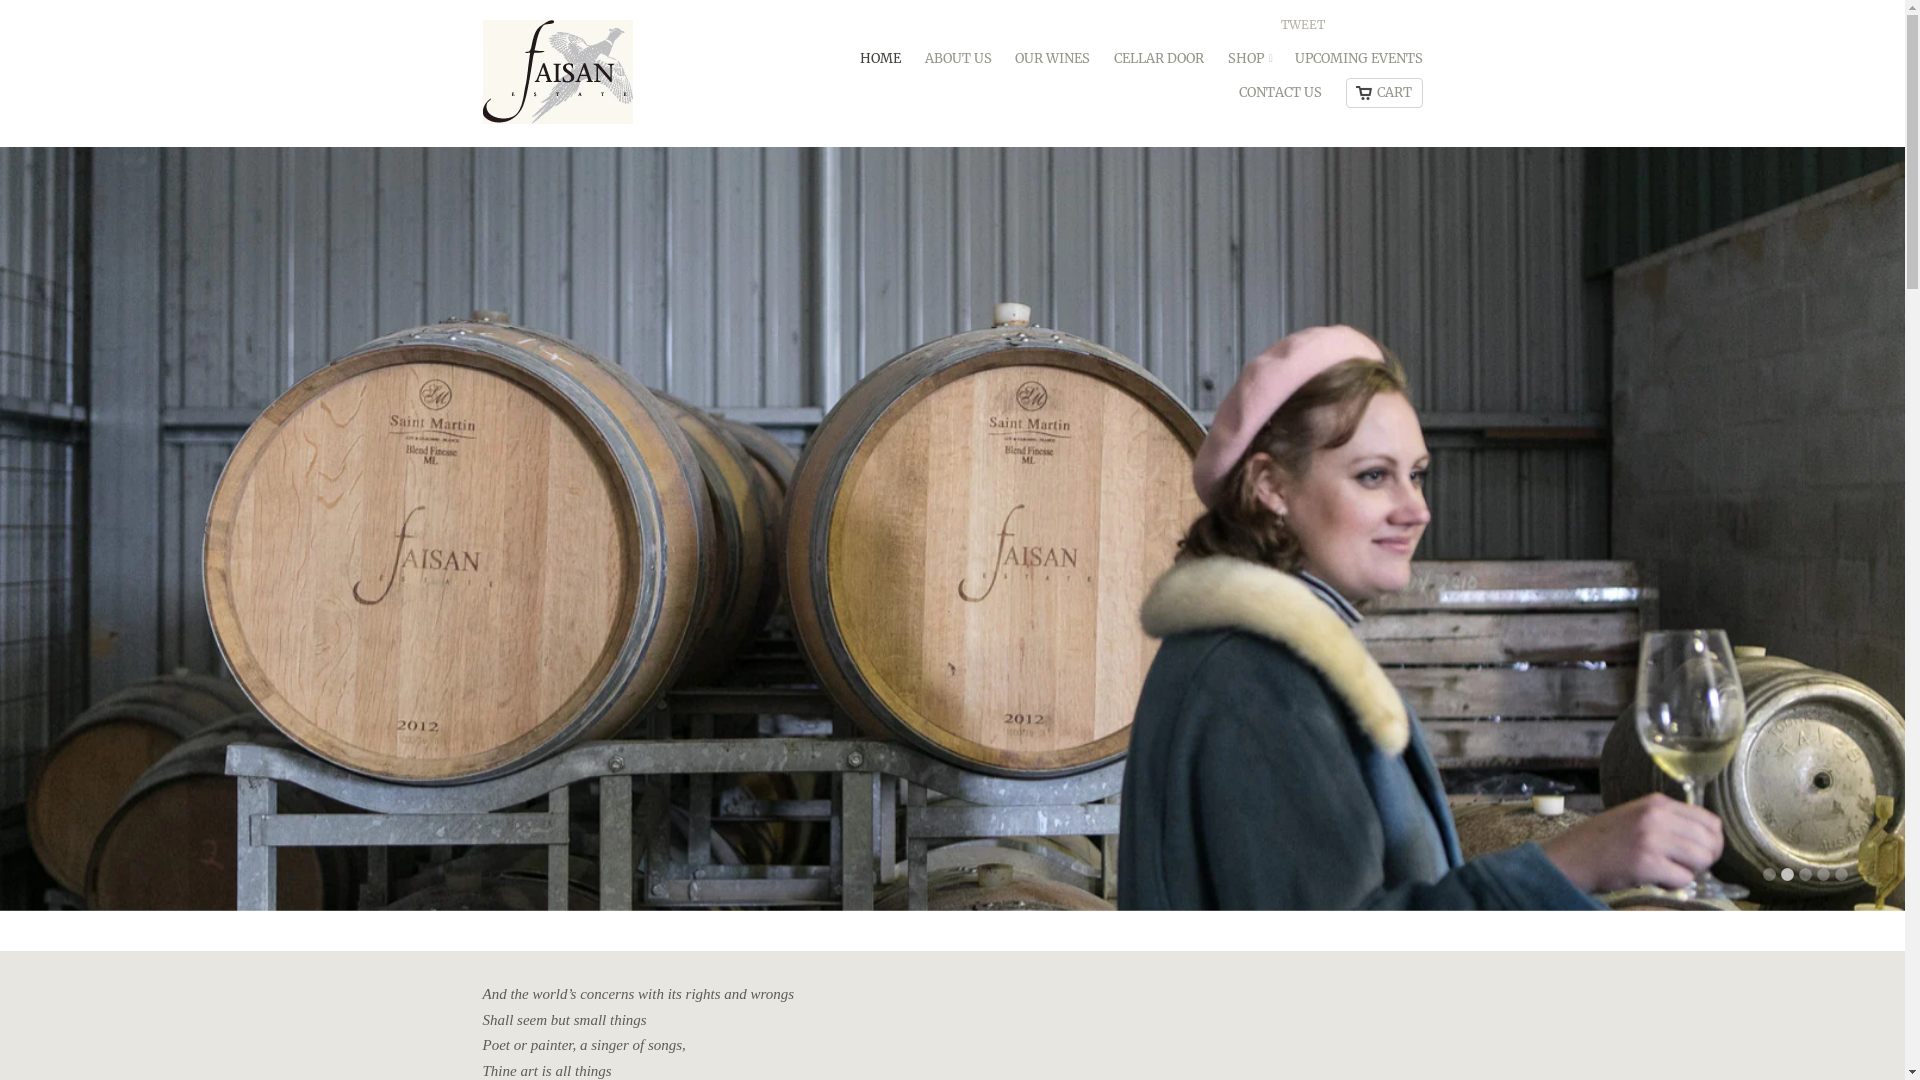 The image size is (1920, 1080). What do you see at coordinates (1052, 64) in the screenshot?
I see `OUR WINES` at bounding box center [1052, 64].